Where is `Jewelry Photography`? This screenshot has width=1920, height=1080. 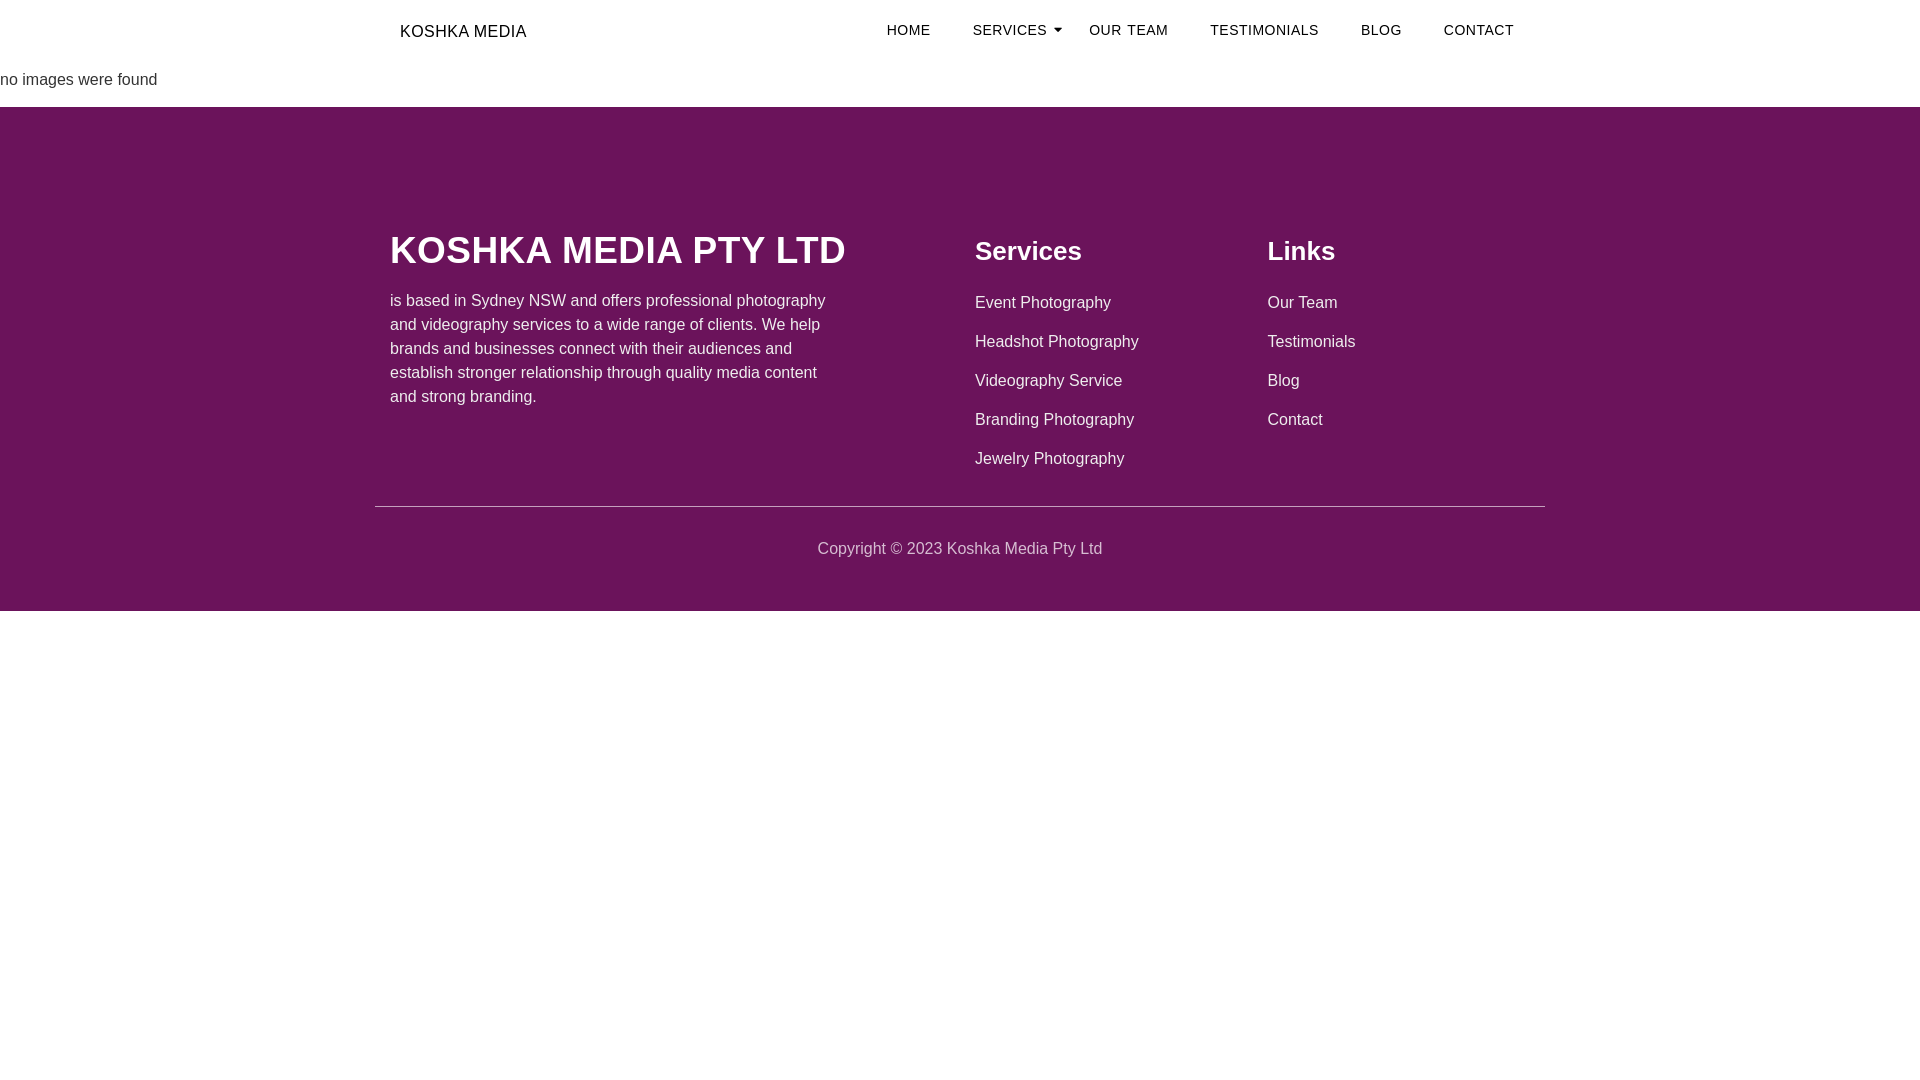 Jewelry Photography is located at coordinates (1106, 458).